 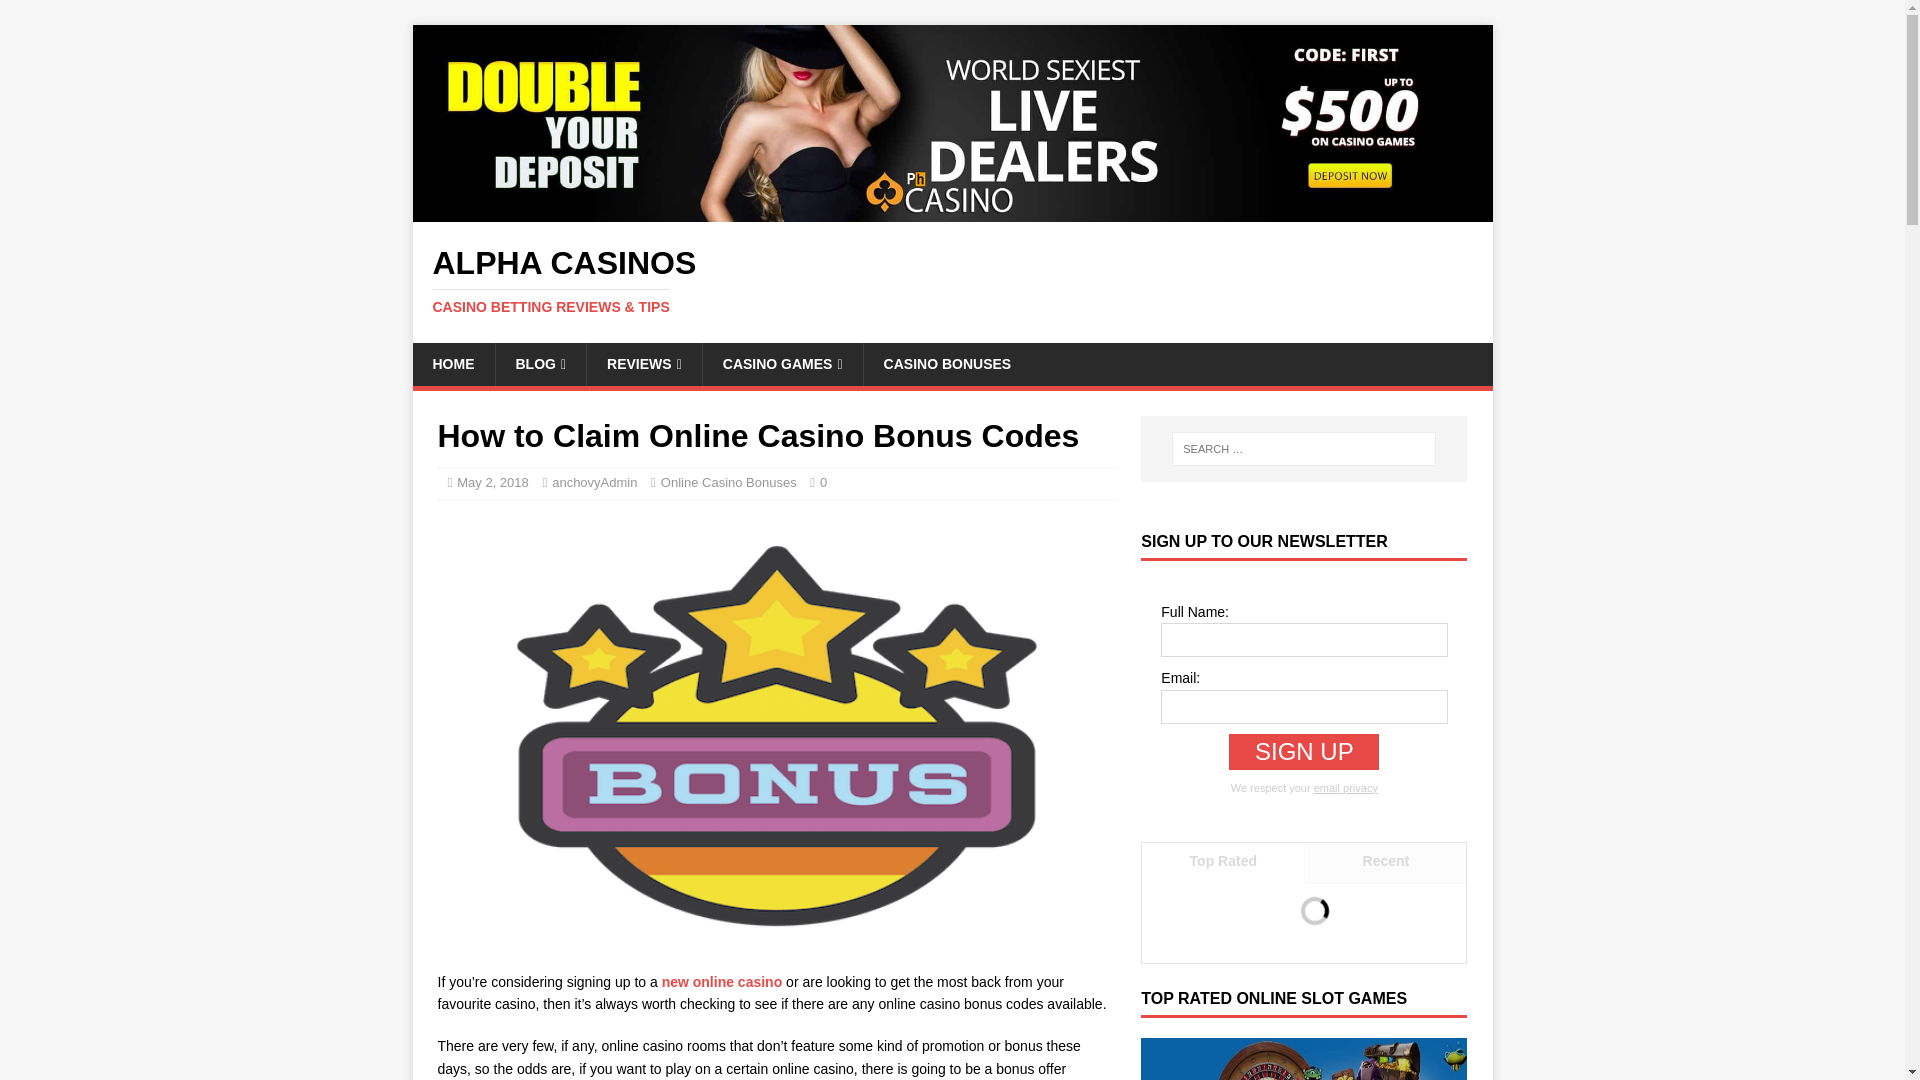 I want to click on new online casino, so click(x=720, y=982).